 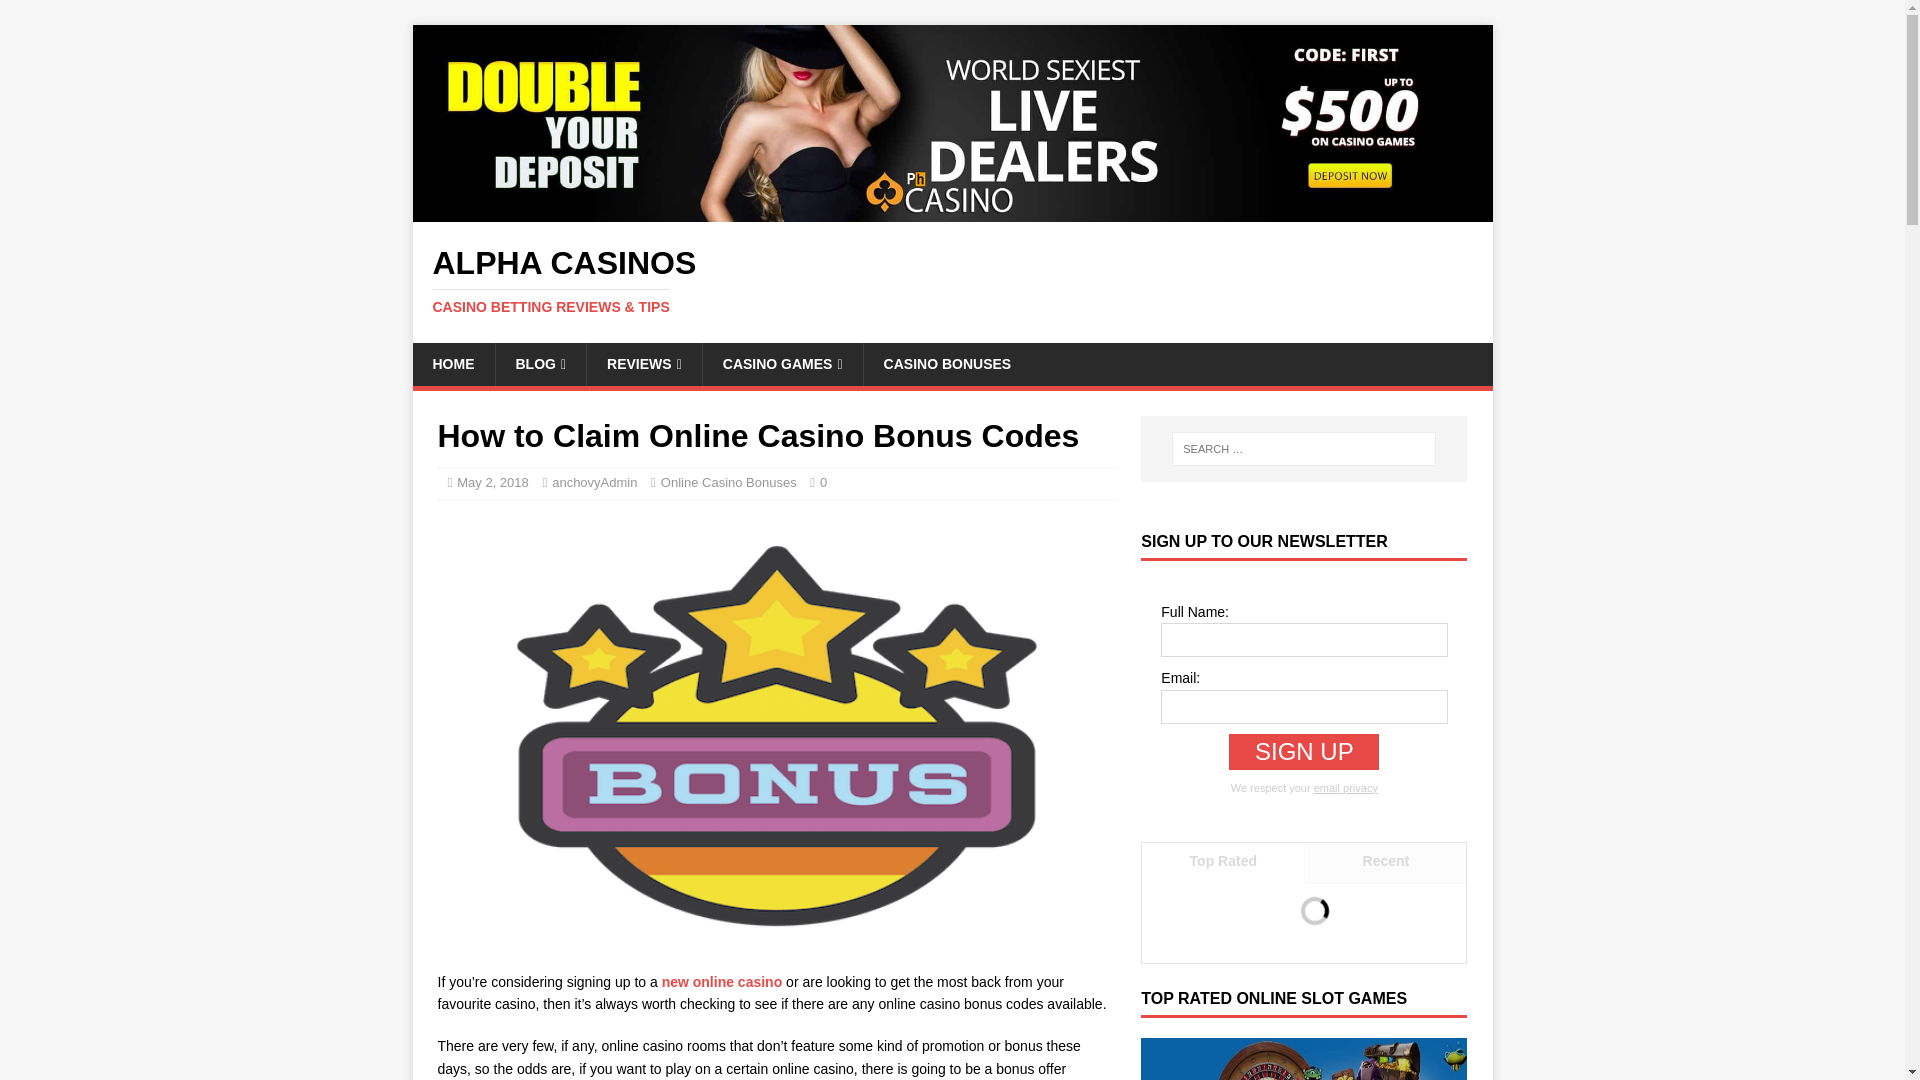 I want to click on new online casino, so click(x=720, y=982).